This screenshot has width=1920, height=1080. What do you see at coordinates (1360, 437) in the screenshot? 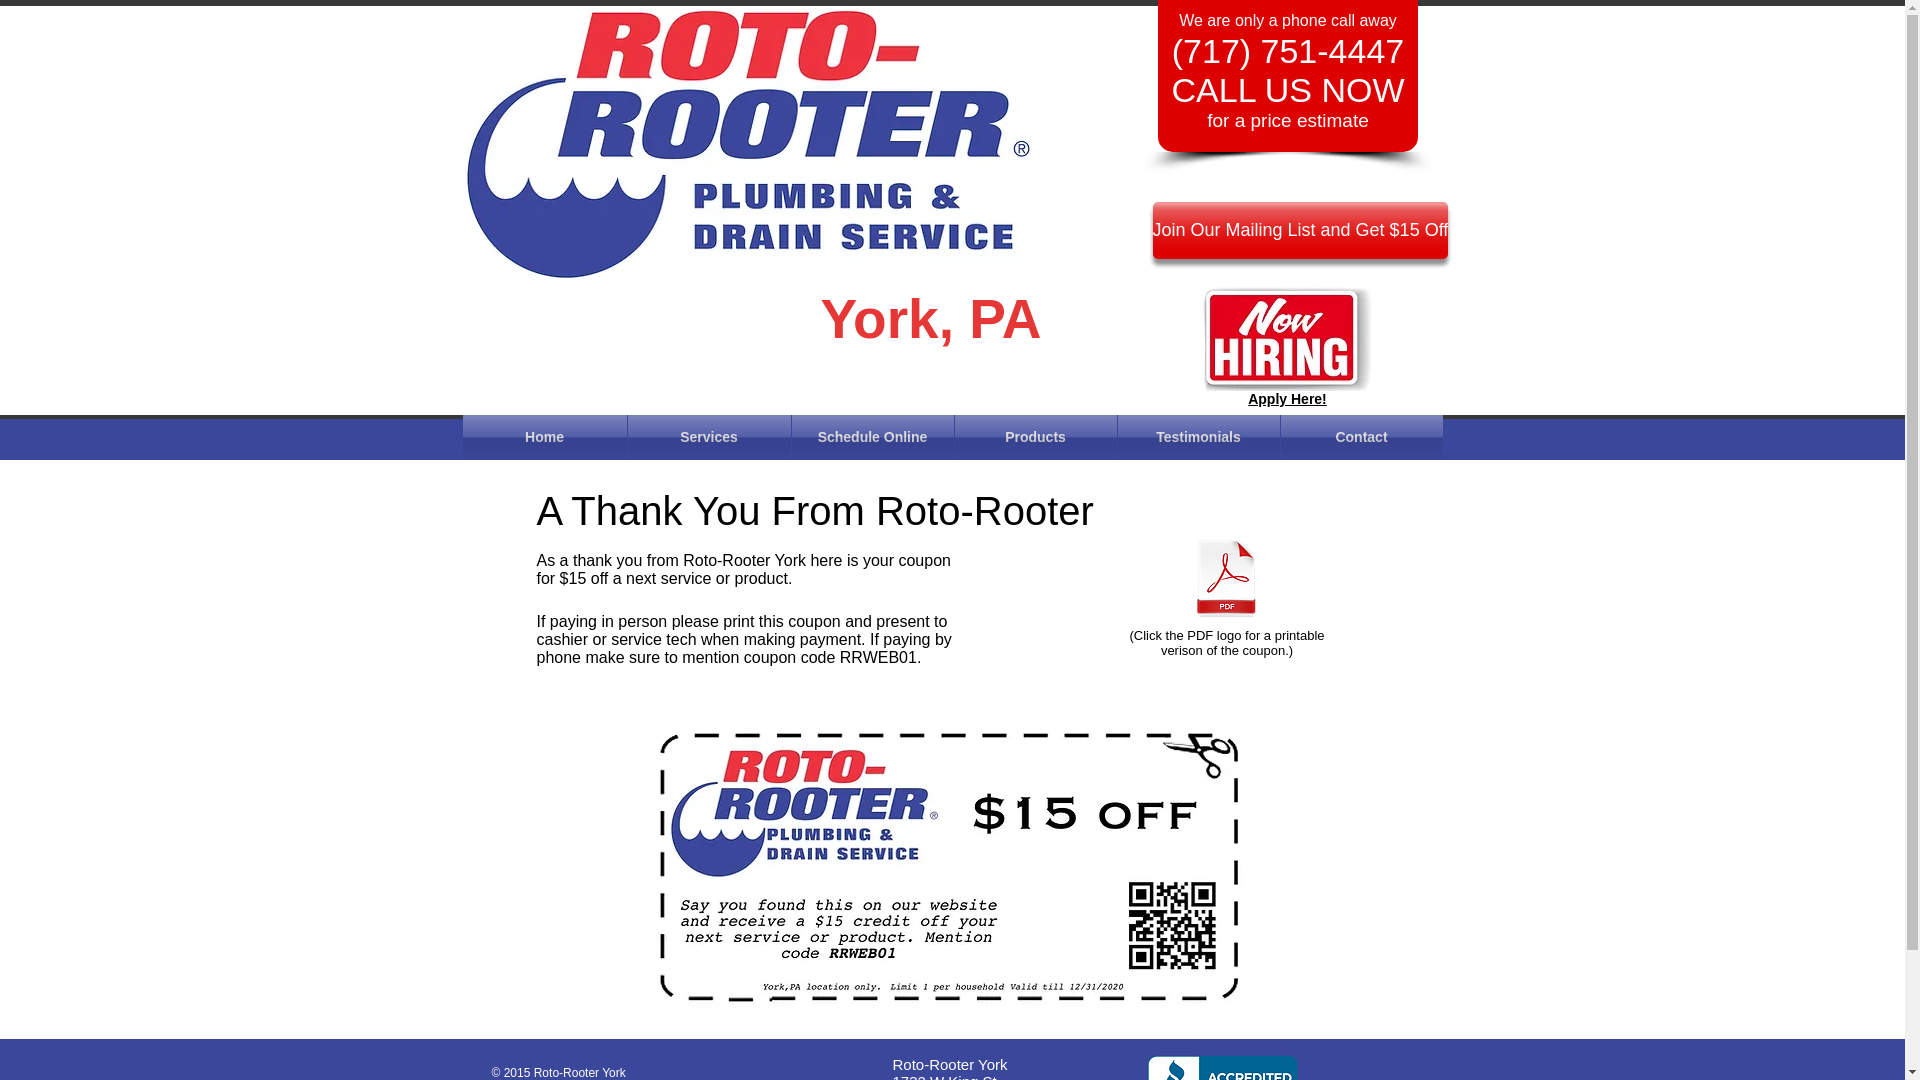
I see `Contact` at bounding box center [1360, 437].